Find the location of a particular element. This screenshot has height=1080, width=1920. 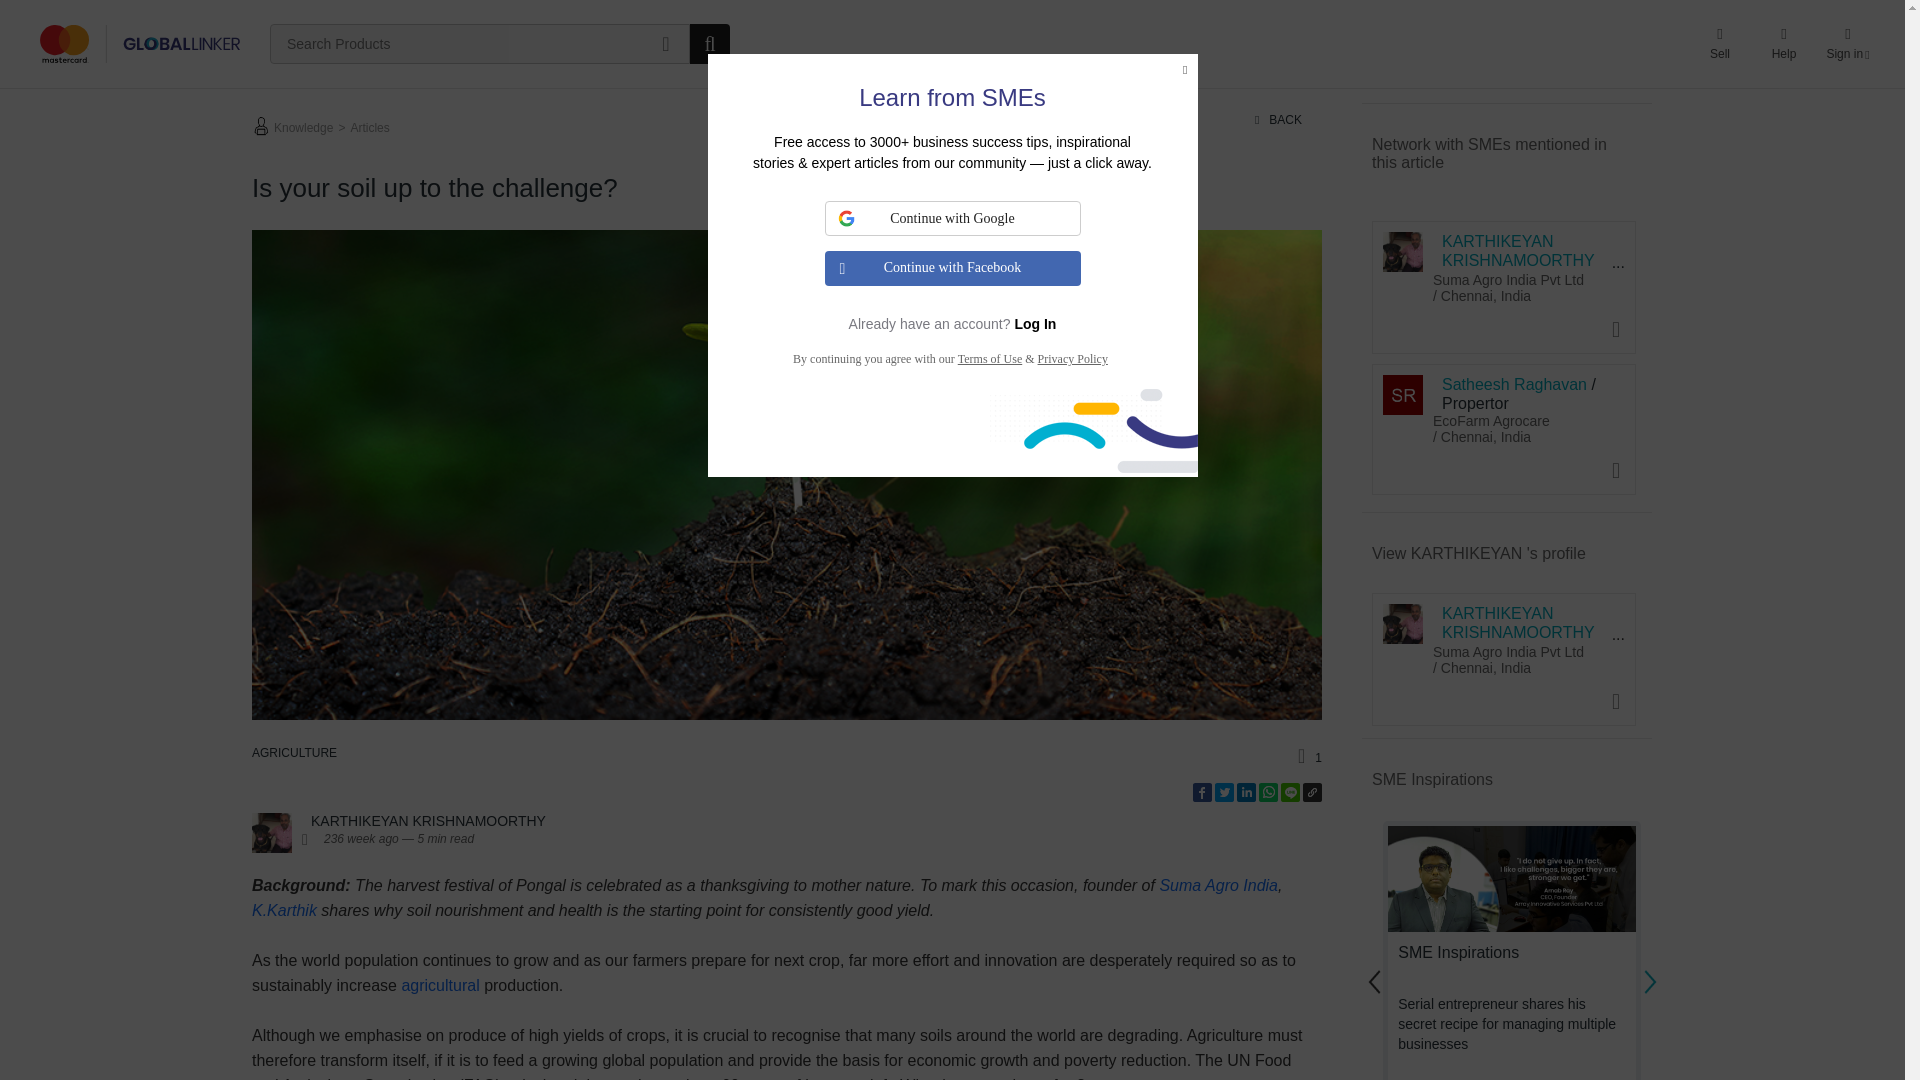

Articles is located at coordinates (367, 126).